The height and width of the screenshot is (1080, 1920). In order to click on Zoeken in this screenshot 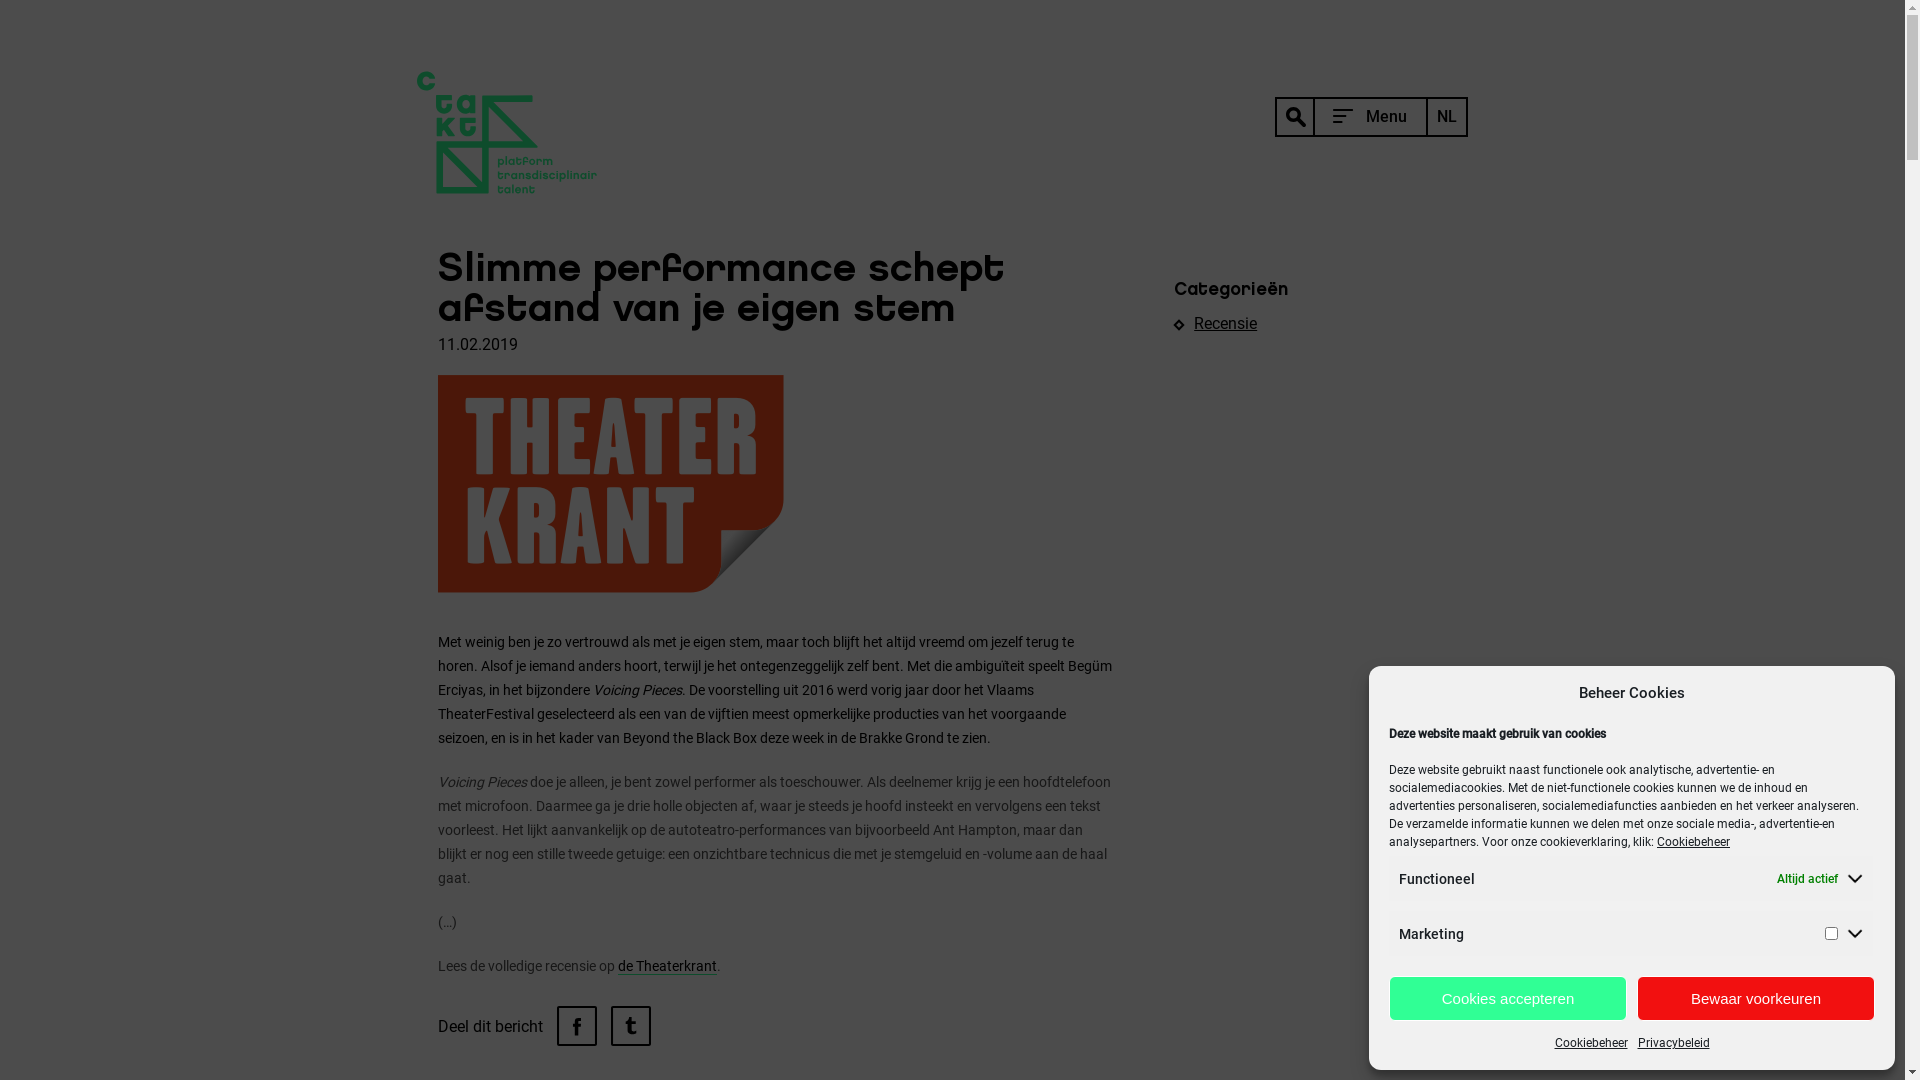, I will do `click(1080, 214)`.